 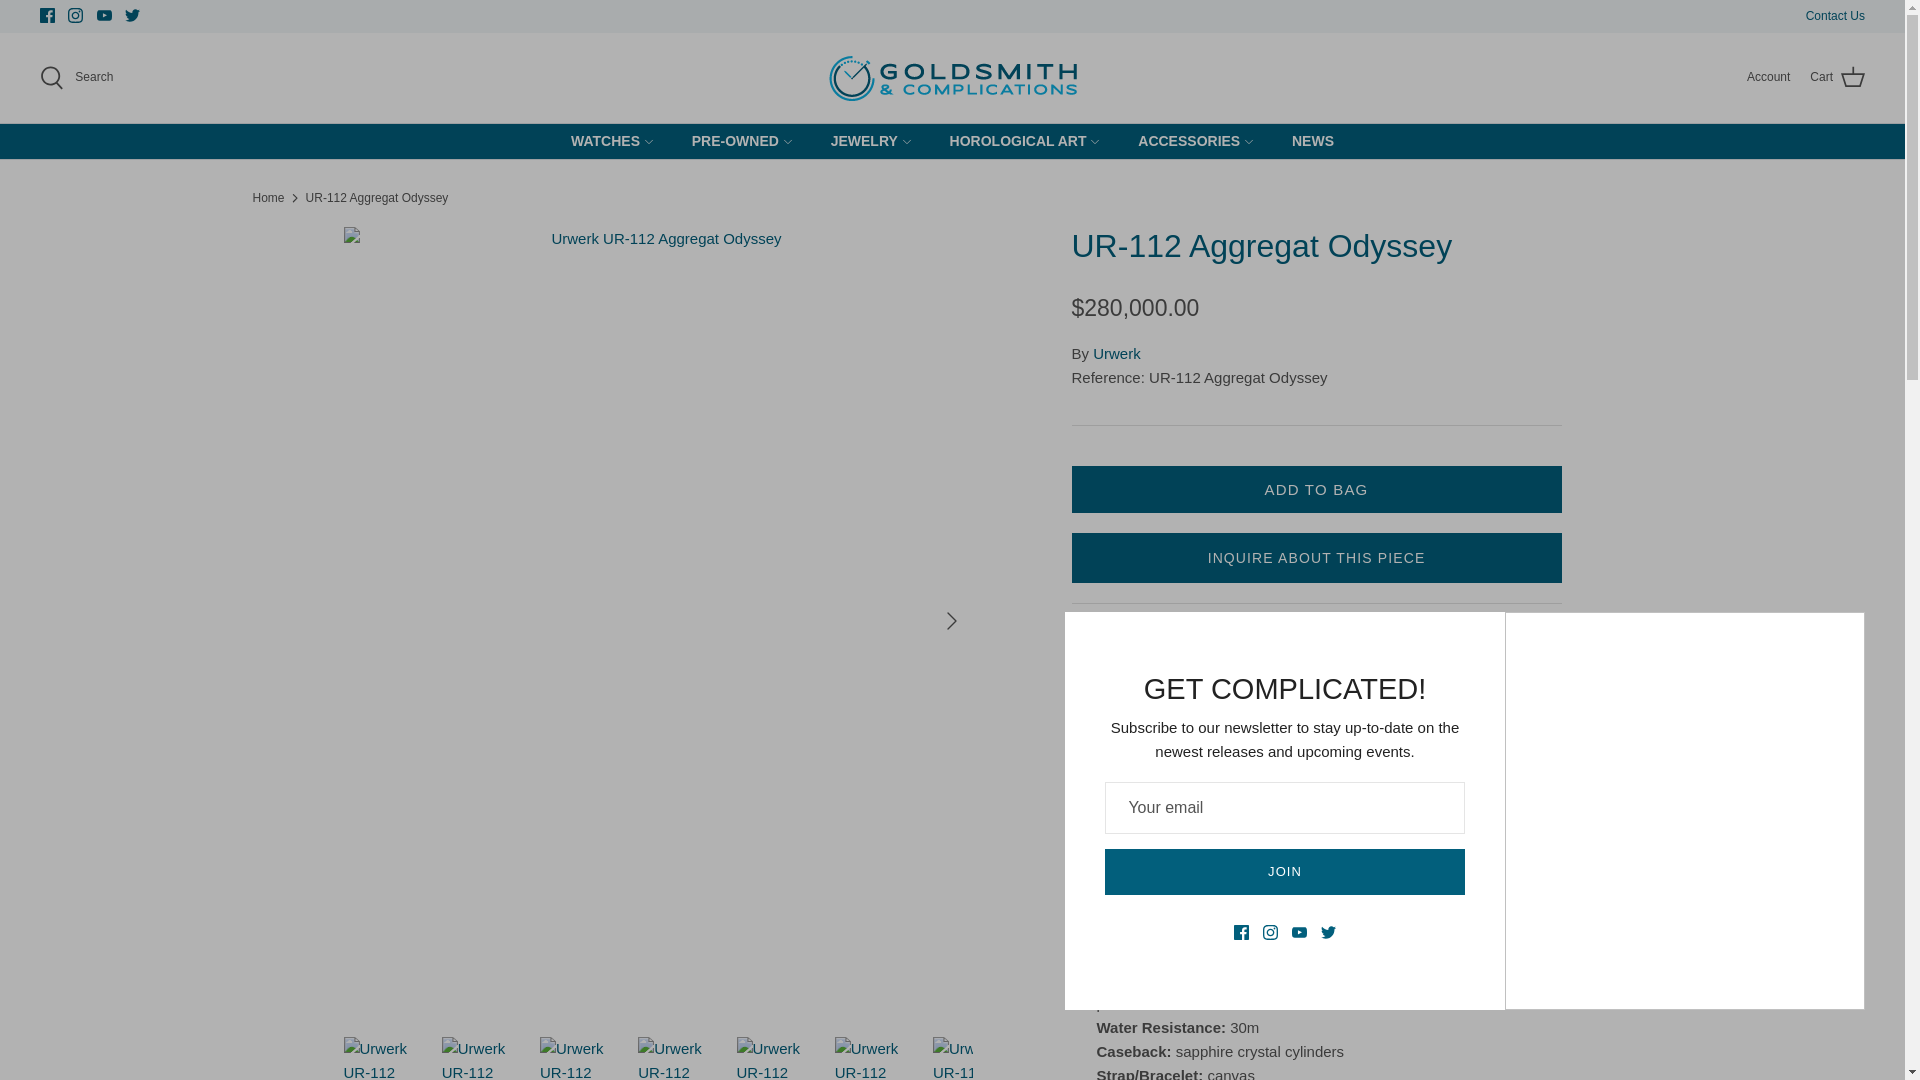 I want to click on Twitter, so click(x=132, y=14).